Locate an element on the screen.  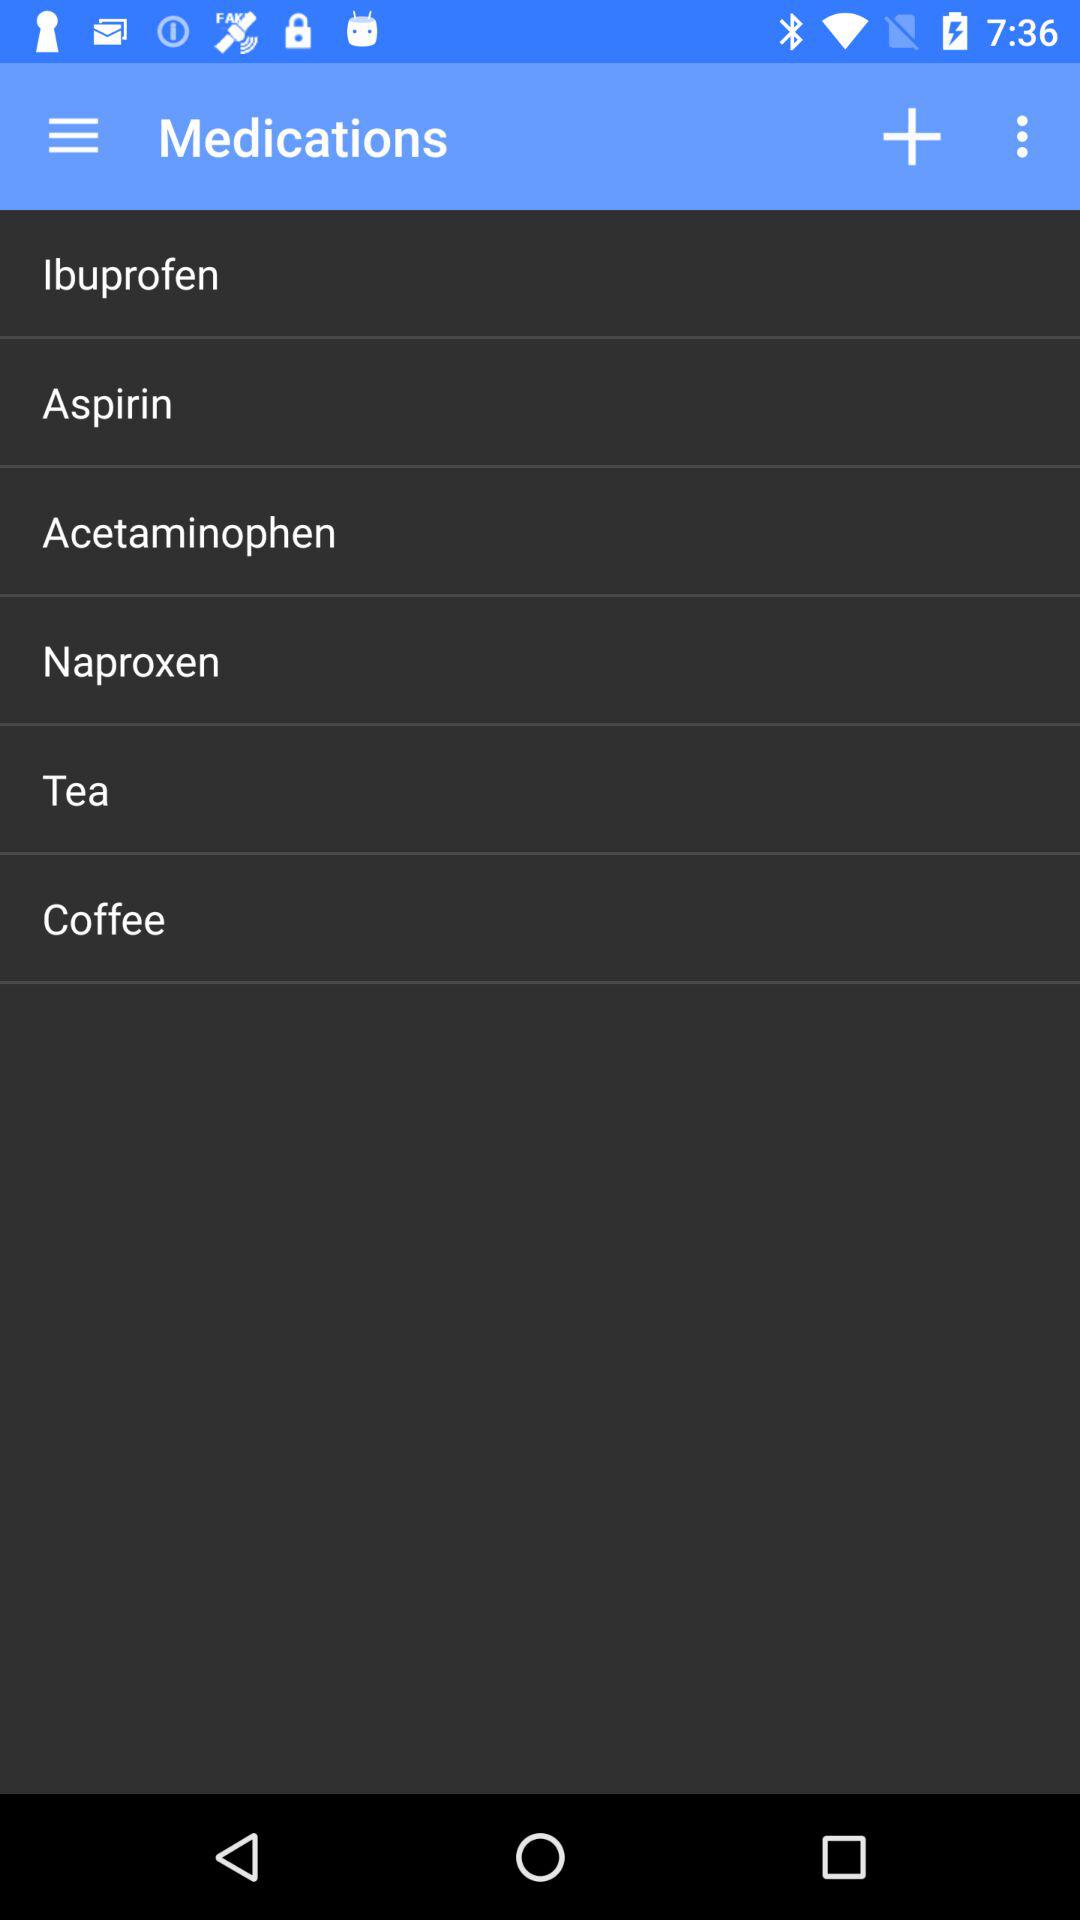
select icon above the tea item is located at coordinates (131, 660).